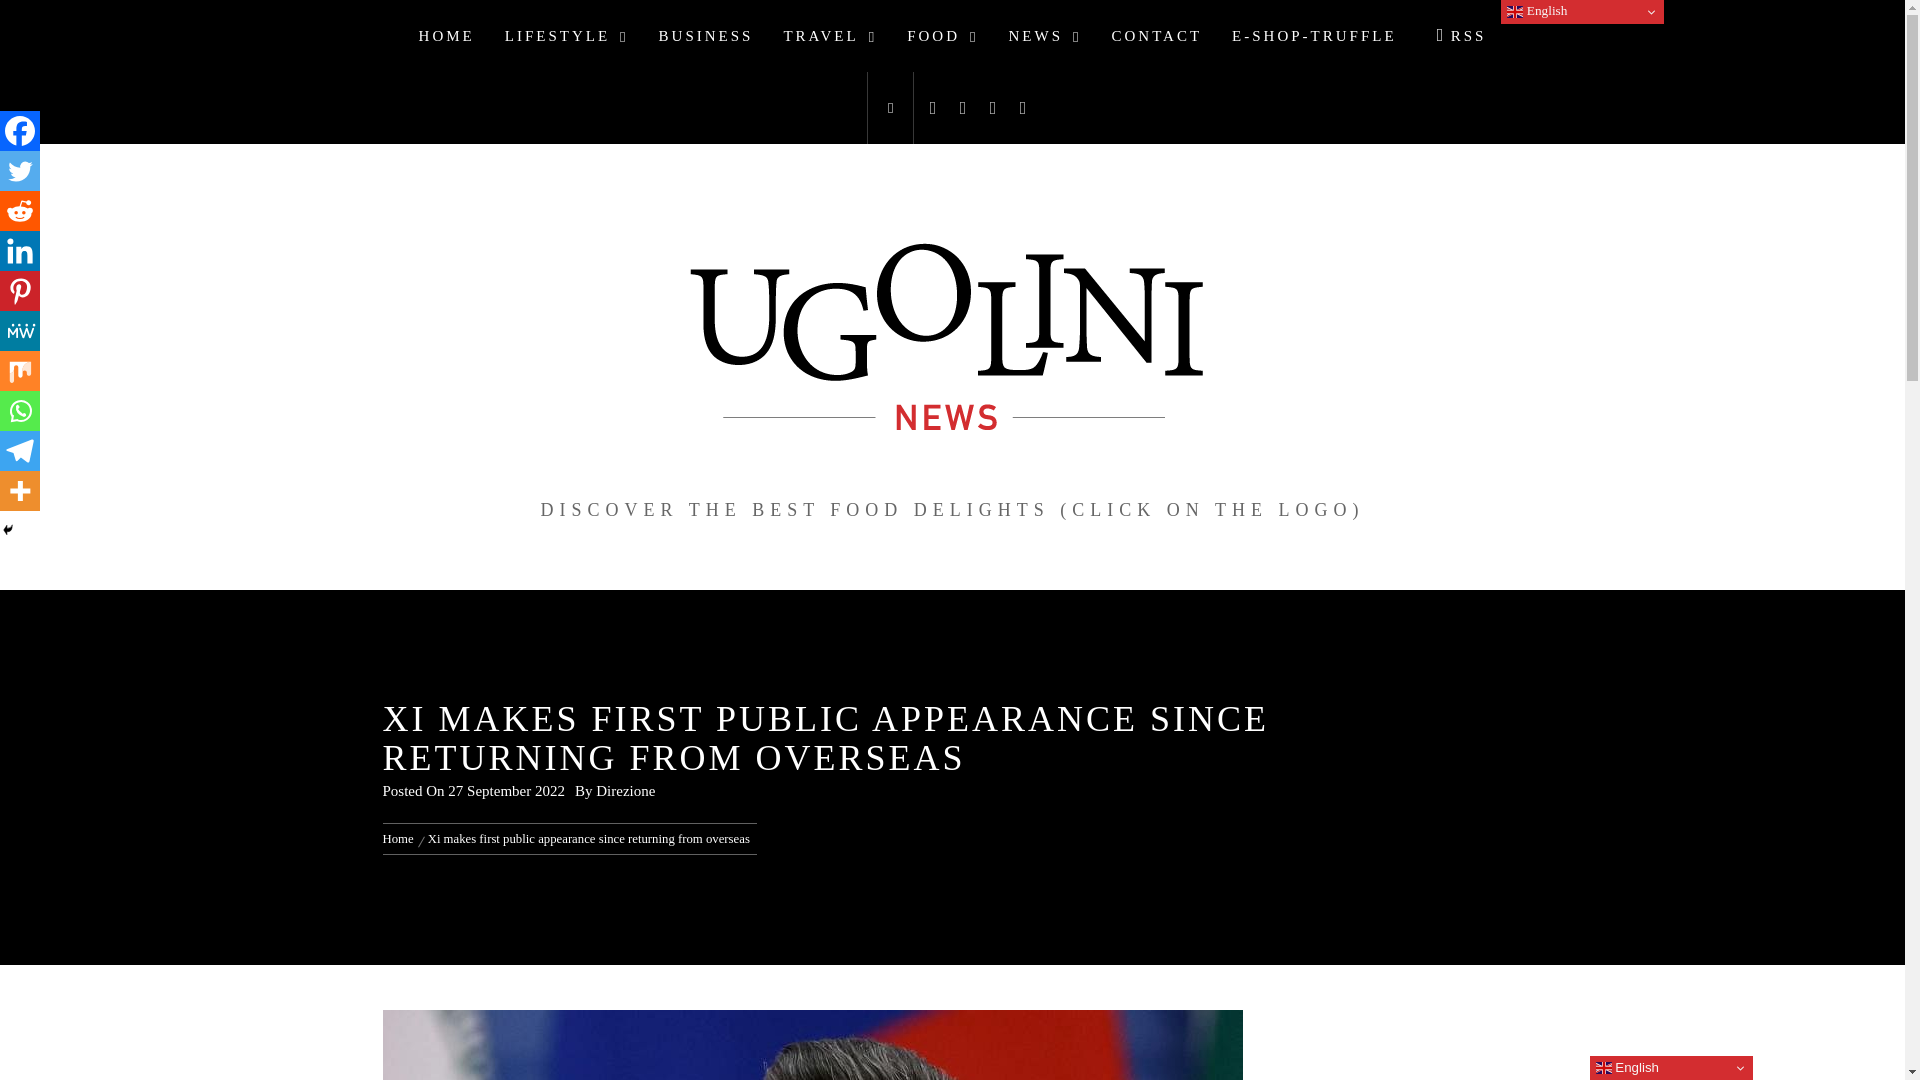 The image size is (1920, 1080). Describe the element at coordinates (830, 36) in the screenshot. I see `TRAVEL` at that location.